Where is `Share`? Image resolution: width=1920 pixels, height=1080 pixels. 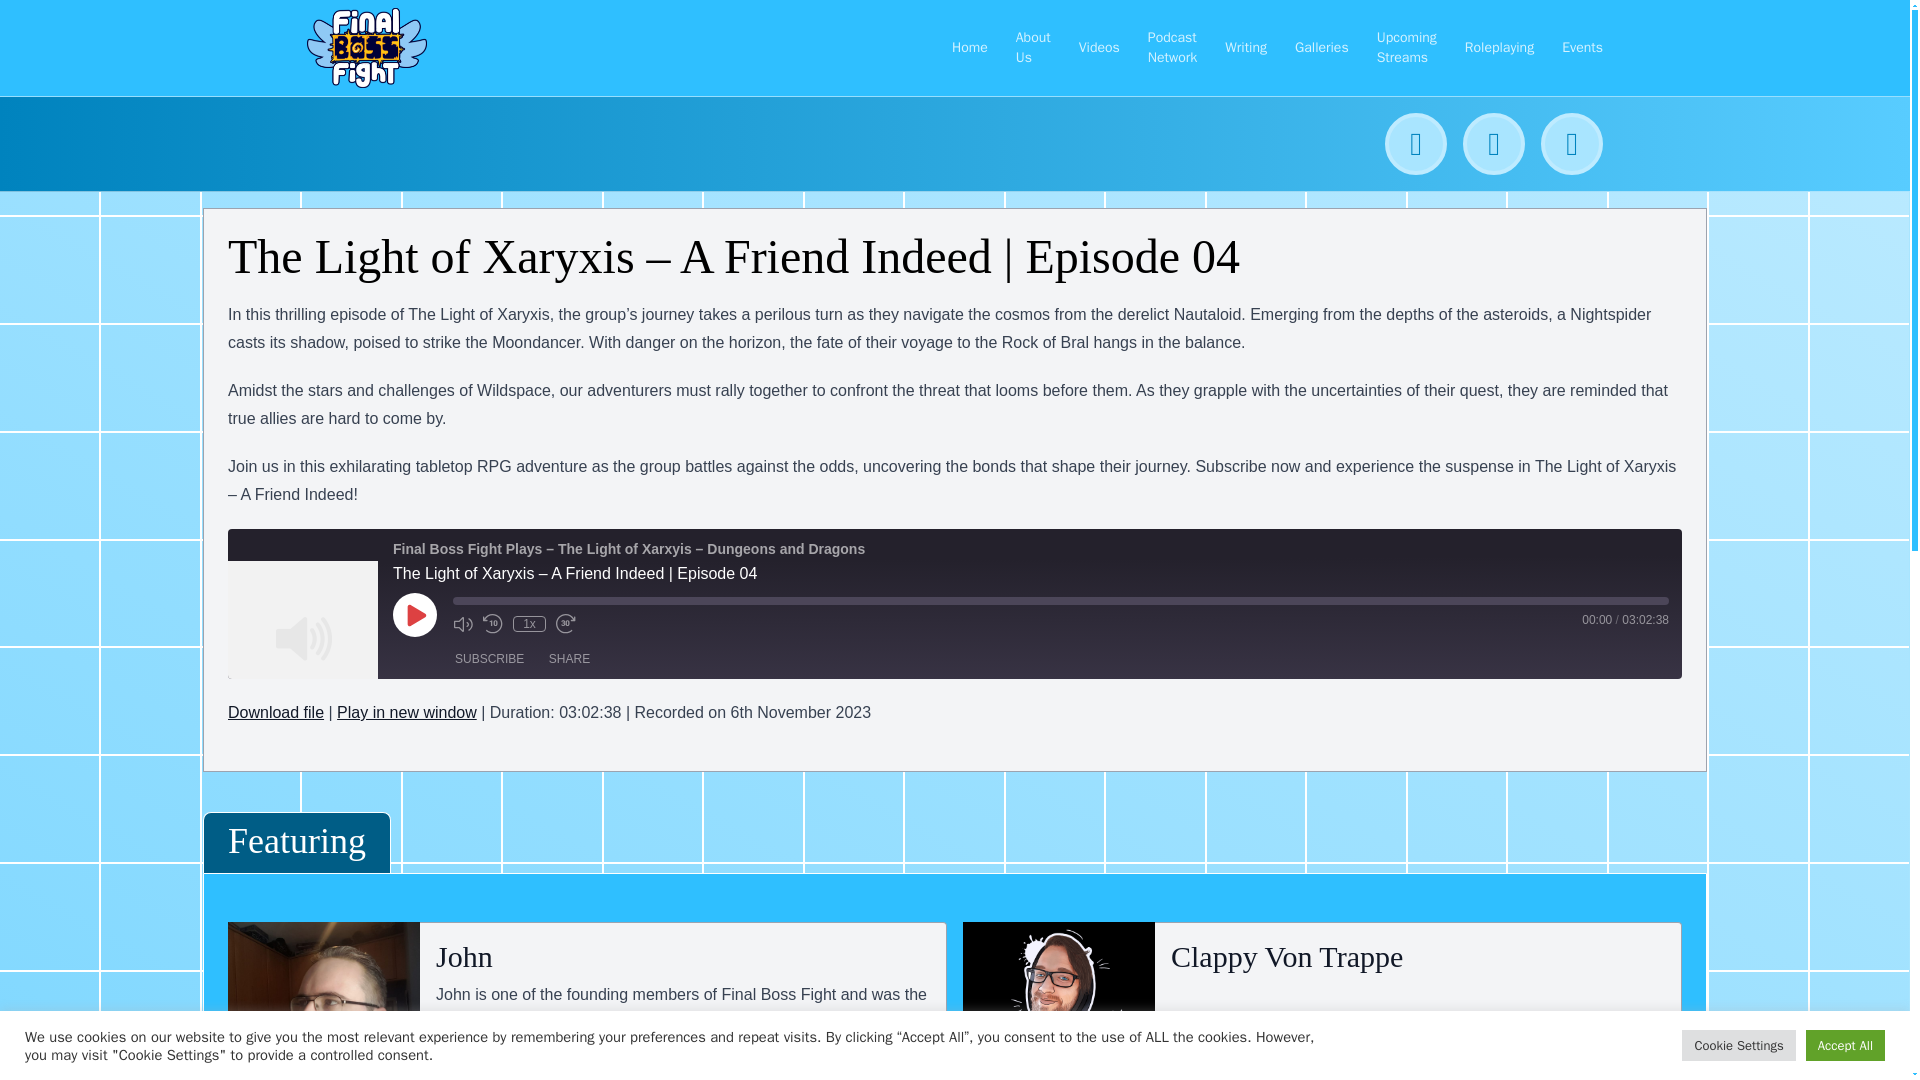
Share is located at coordinates (569, 658).